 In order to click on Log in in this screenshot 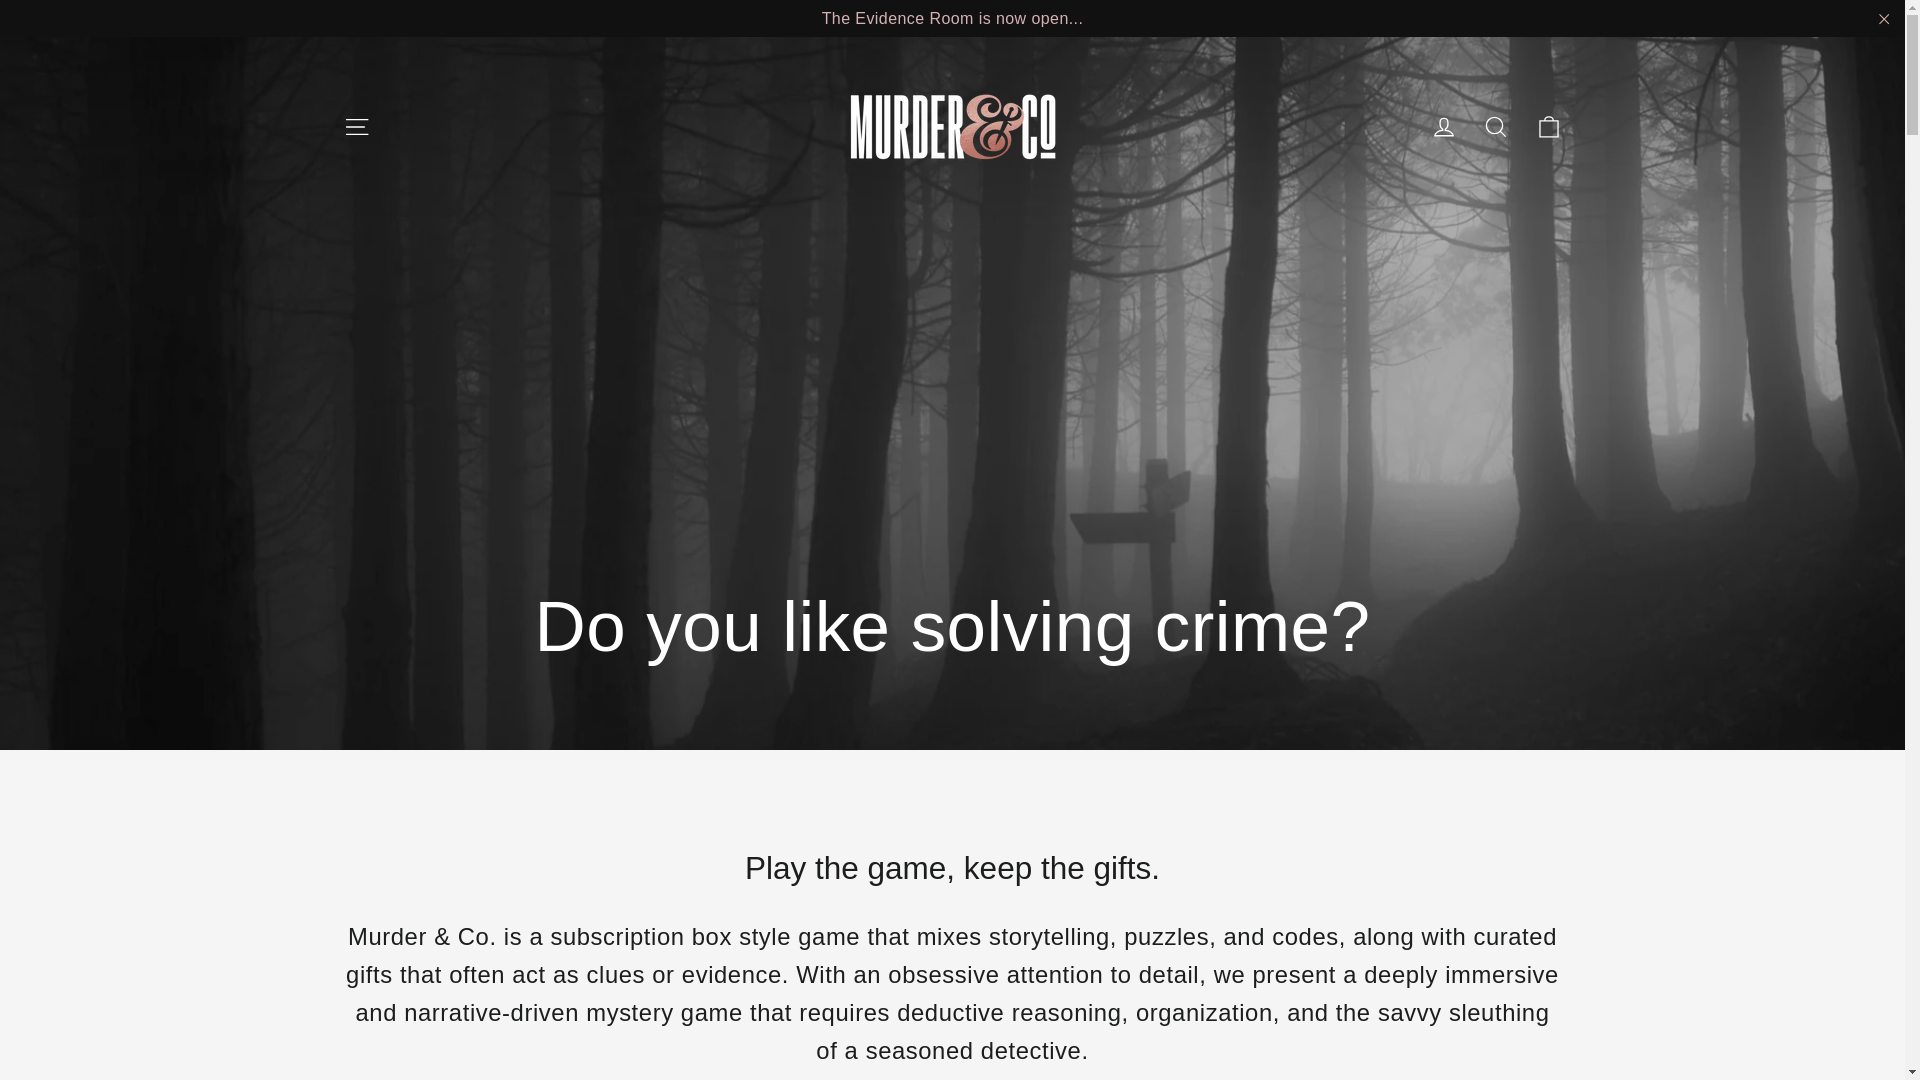, I will do `click(1444, 126)`.